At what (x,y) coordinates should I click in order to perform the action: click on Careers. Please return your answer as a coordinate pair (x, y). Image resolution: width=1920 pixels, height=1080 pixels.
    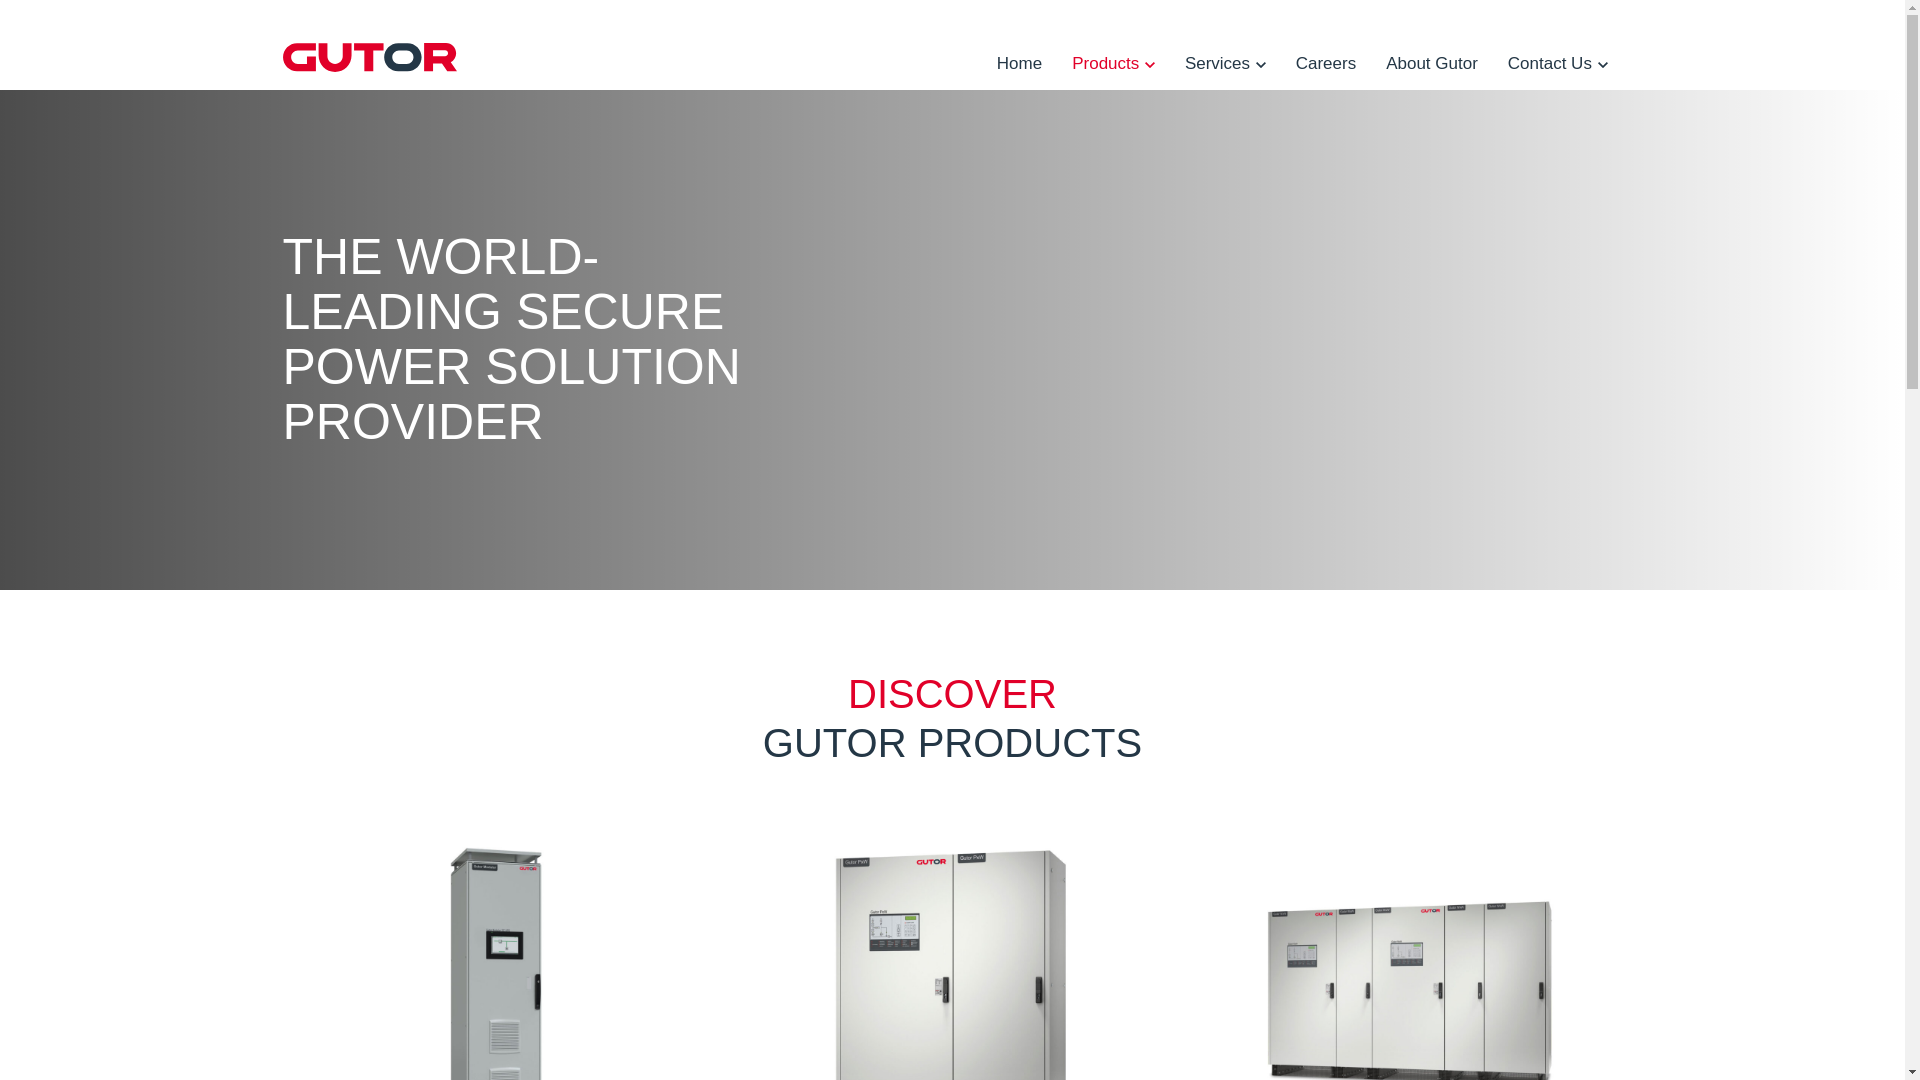
    Looking at the image, I should click on (1325, 63).